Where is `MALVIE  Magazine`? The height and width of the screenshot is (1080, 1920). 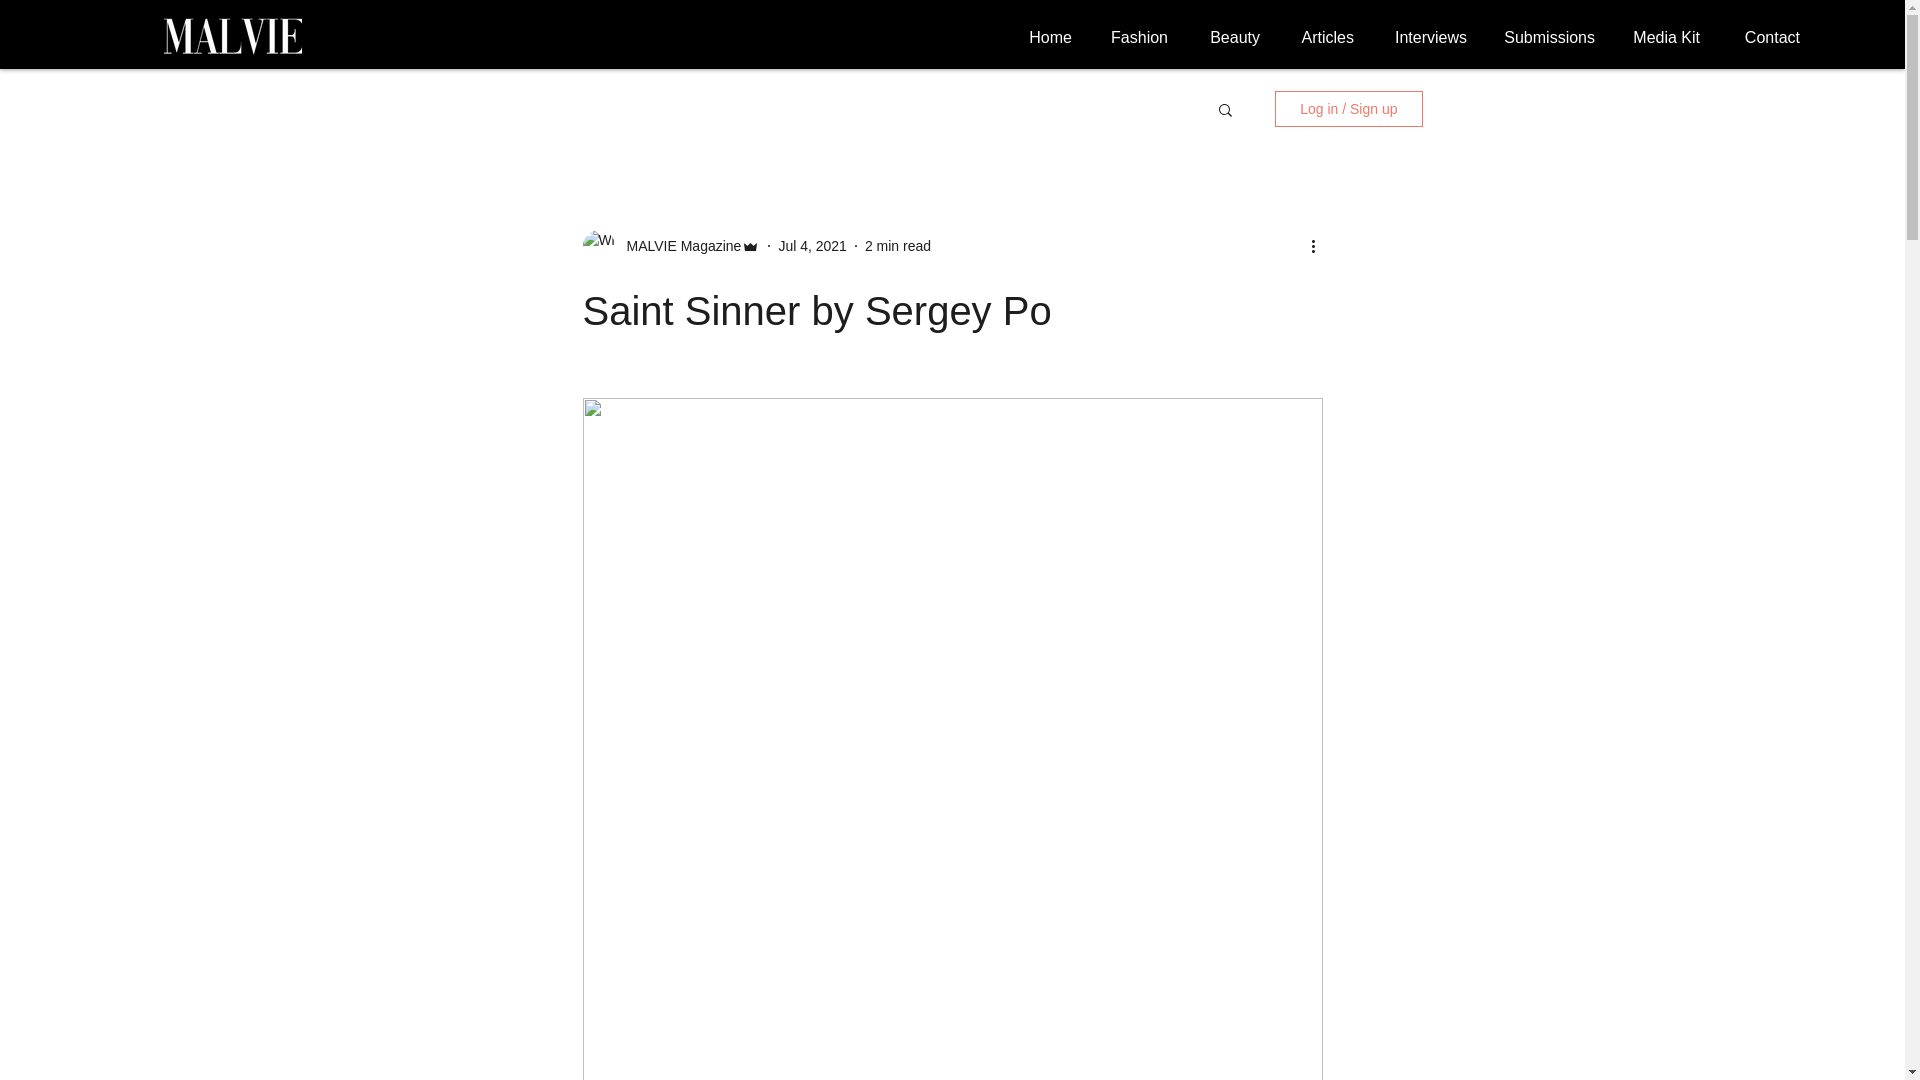 MALVIE  Magazine is located at coordinates (678, 246).